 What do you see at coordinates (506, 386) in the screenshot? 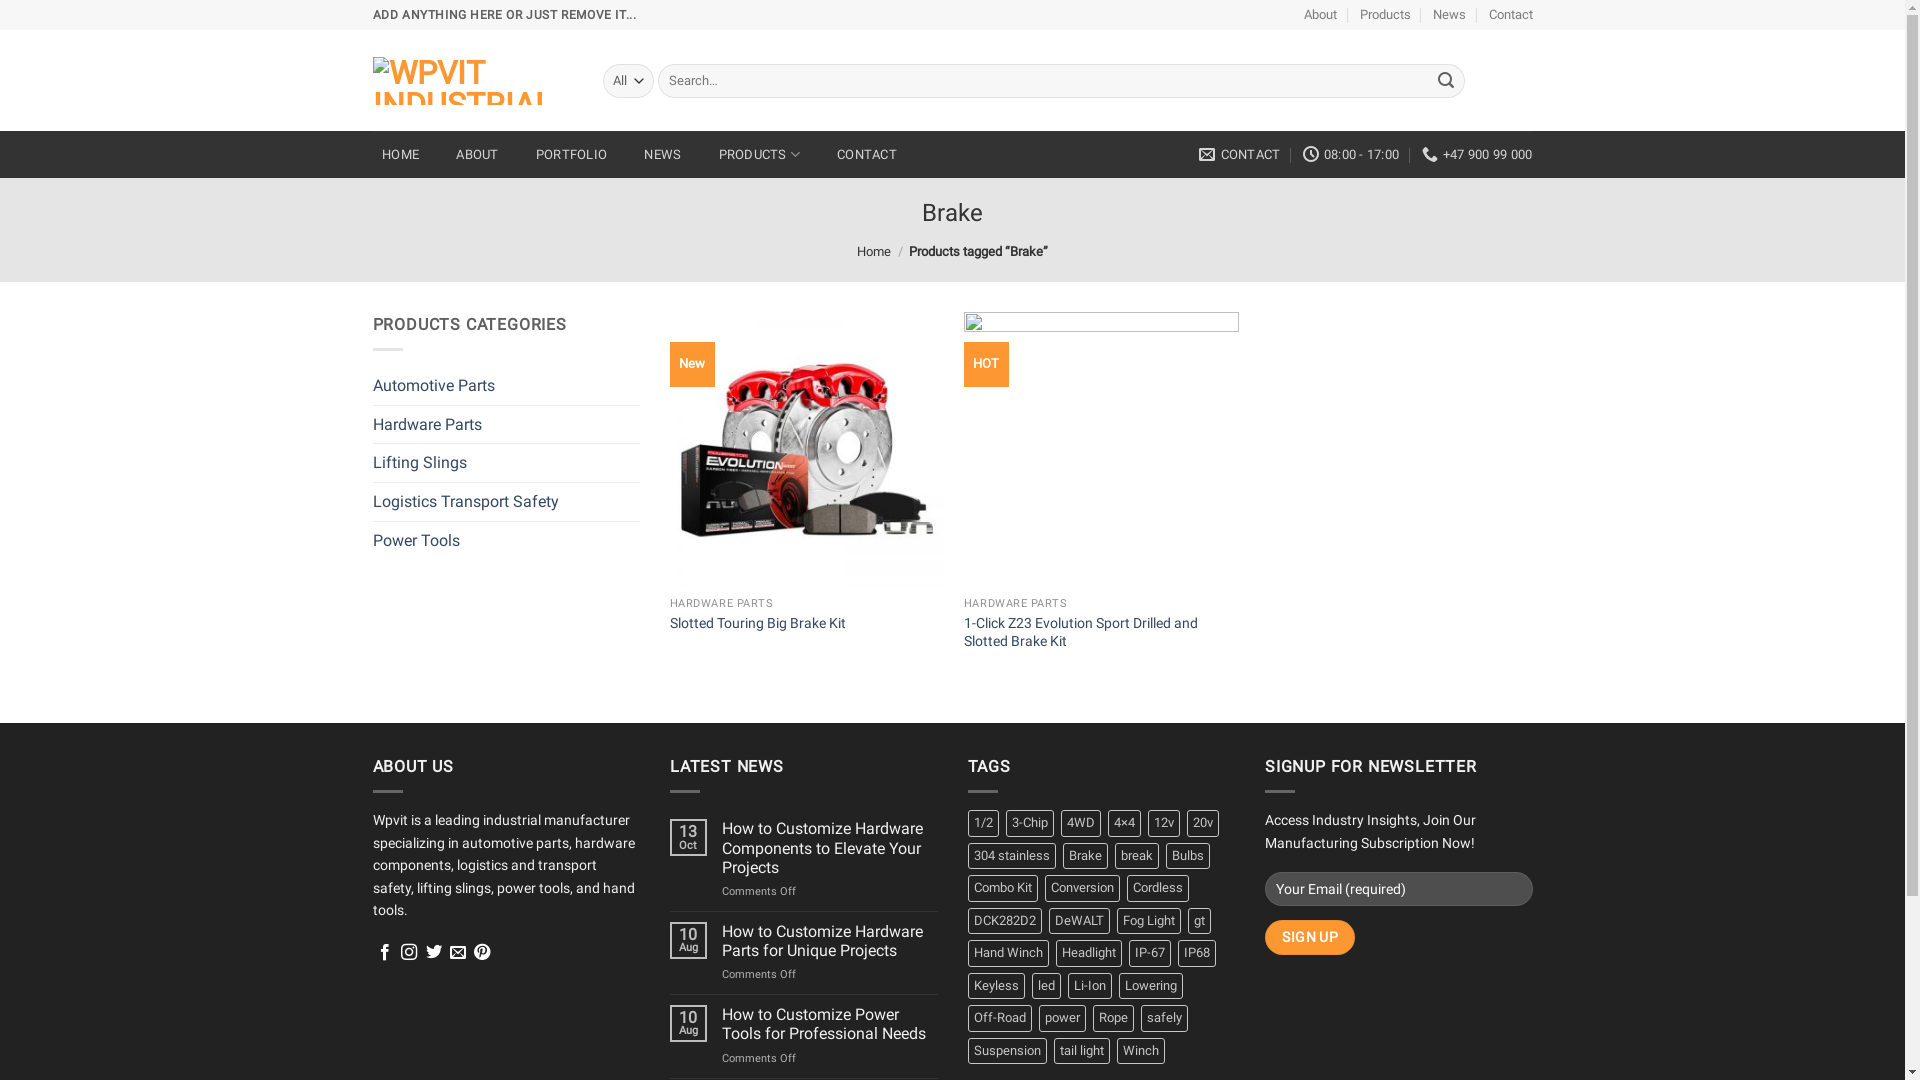
I see `Automotive Parts` at bounding box center [506, 386].